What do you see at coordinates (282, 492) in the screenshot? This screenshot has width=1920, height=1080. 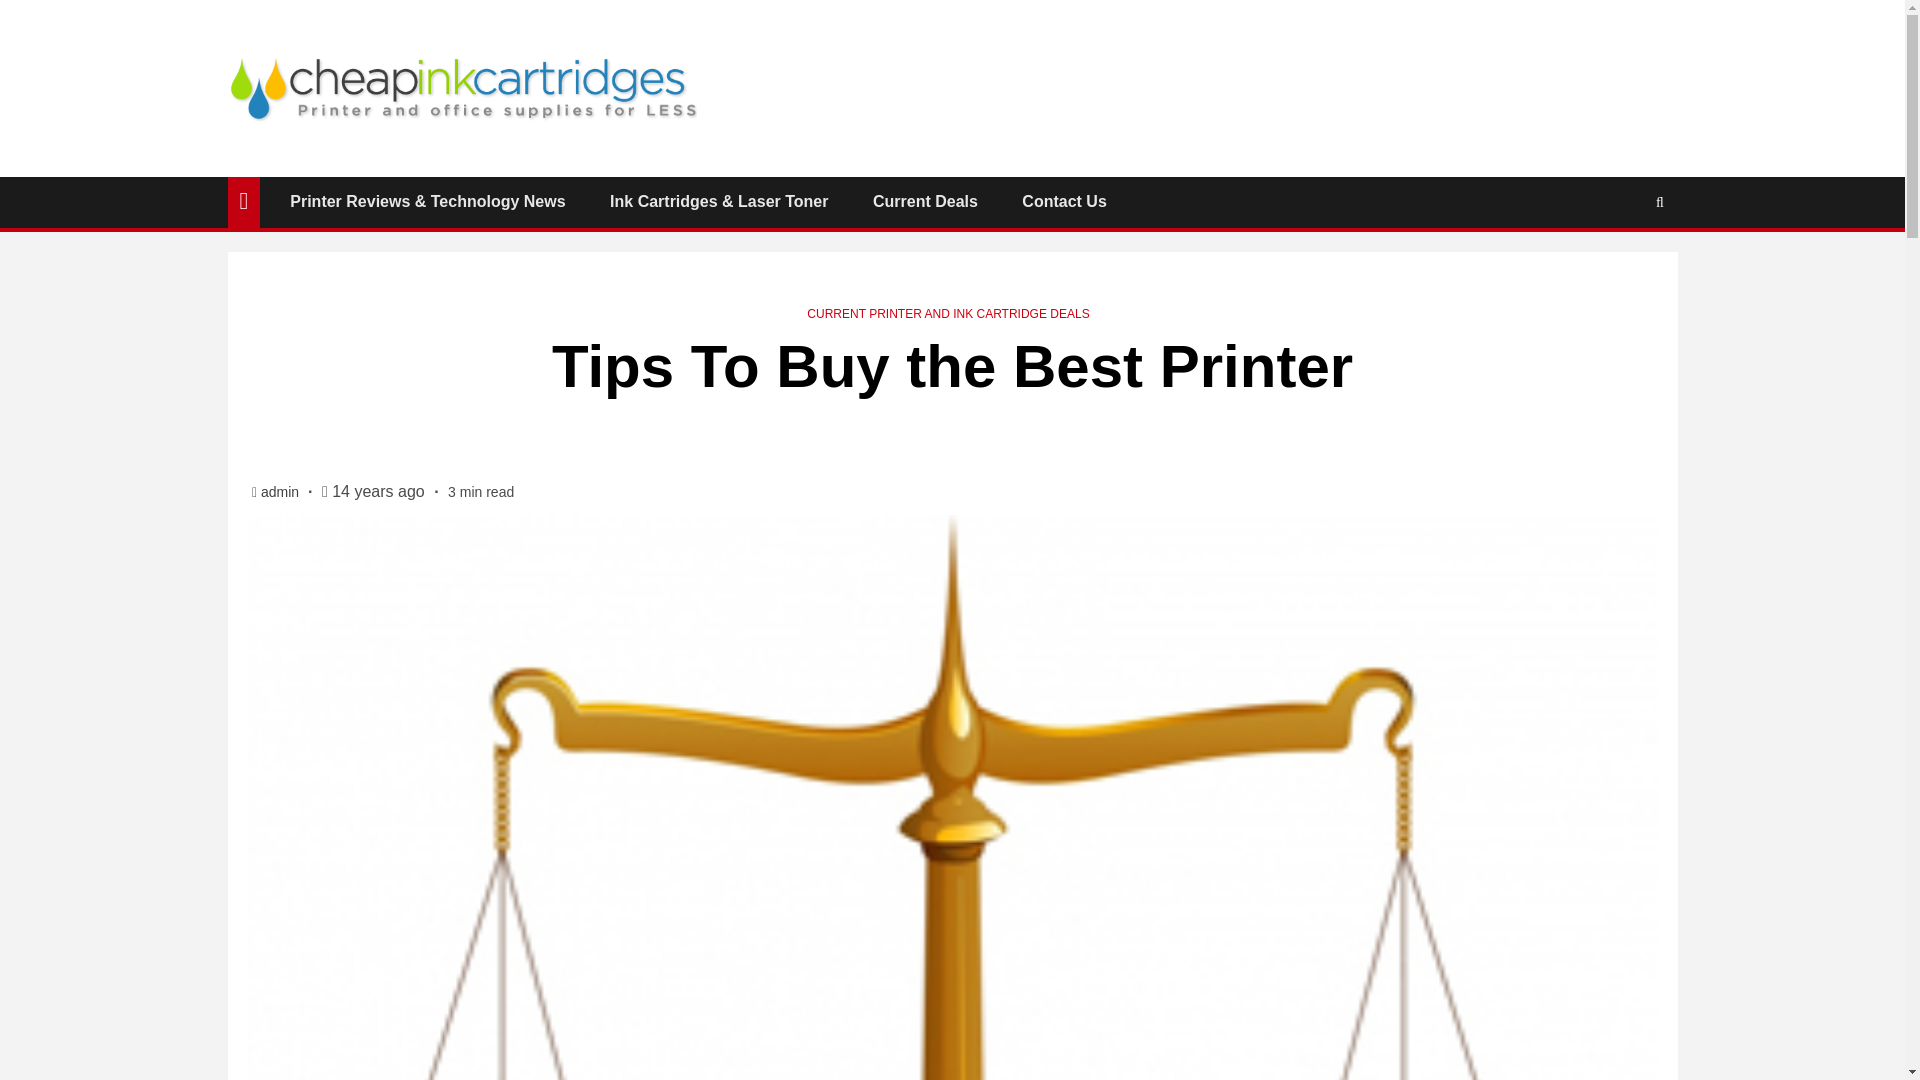 I see `admin` at bounding box center [282, 492].